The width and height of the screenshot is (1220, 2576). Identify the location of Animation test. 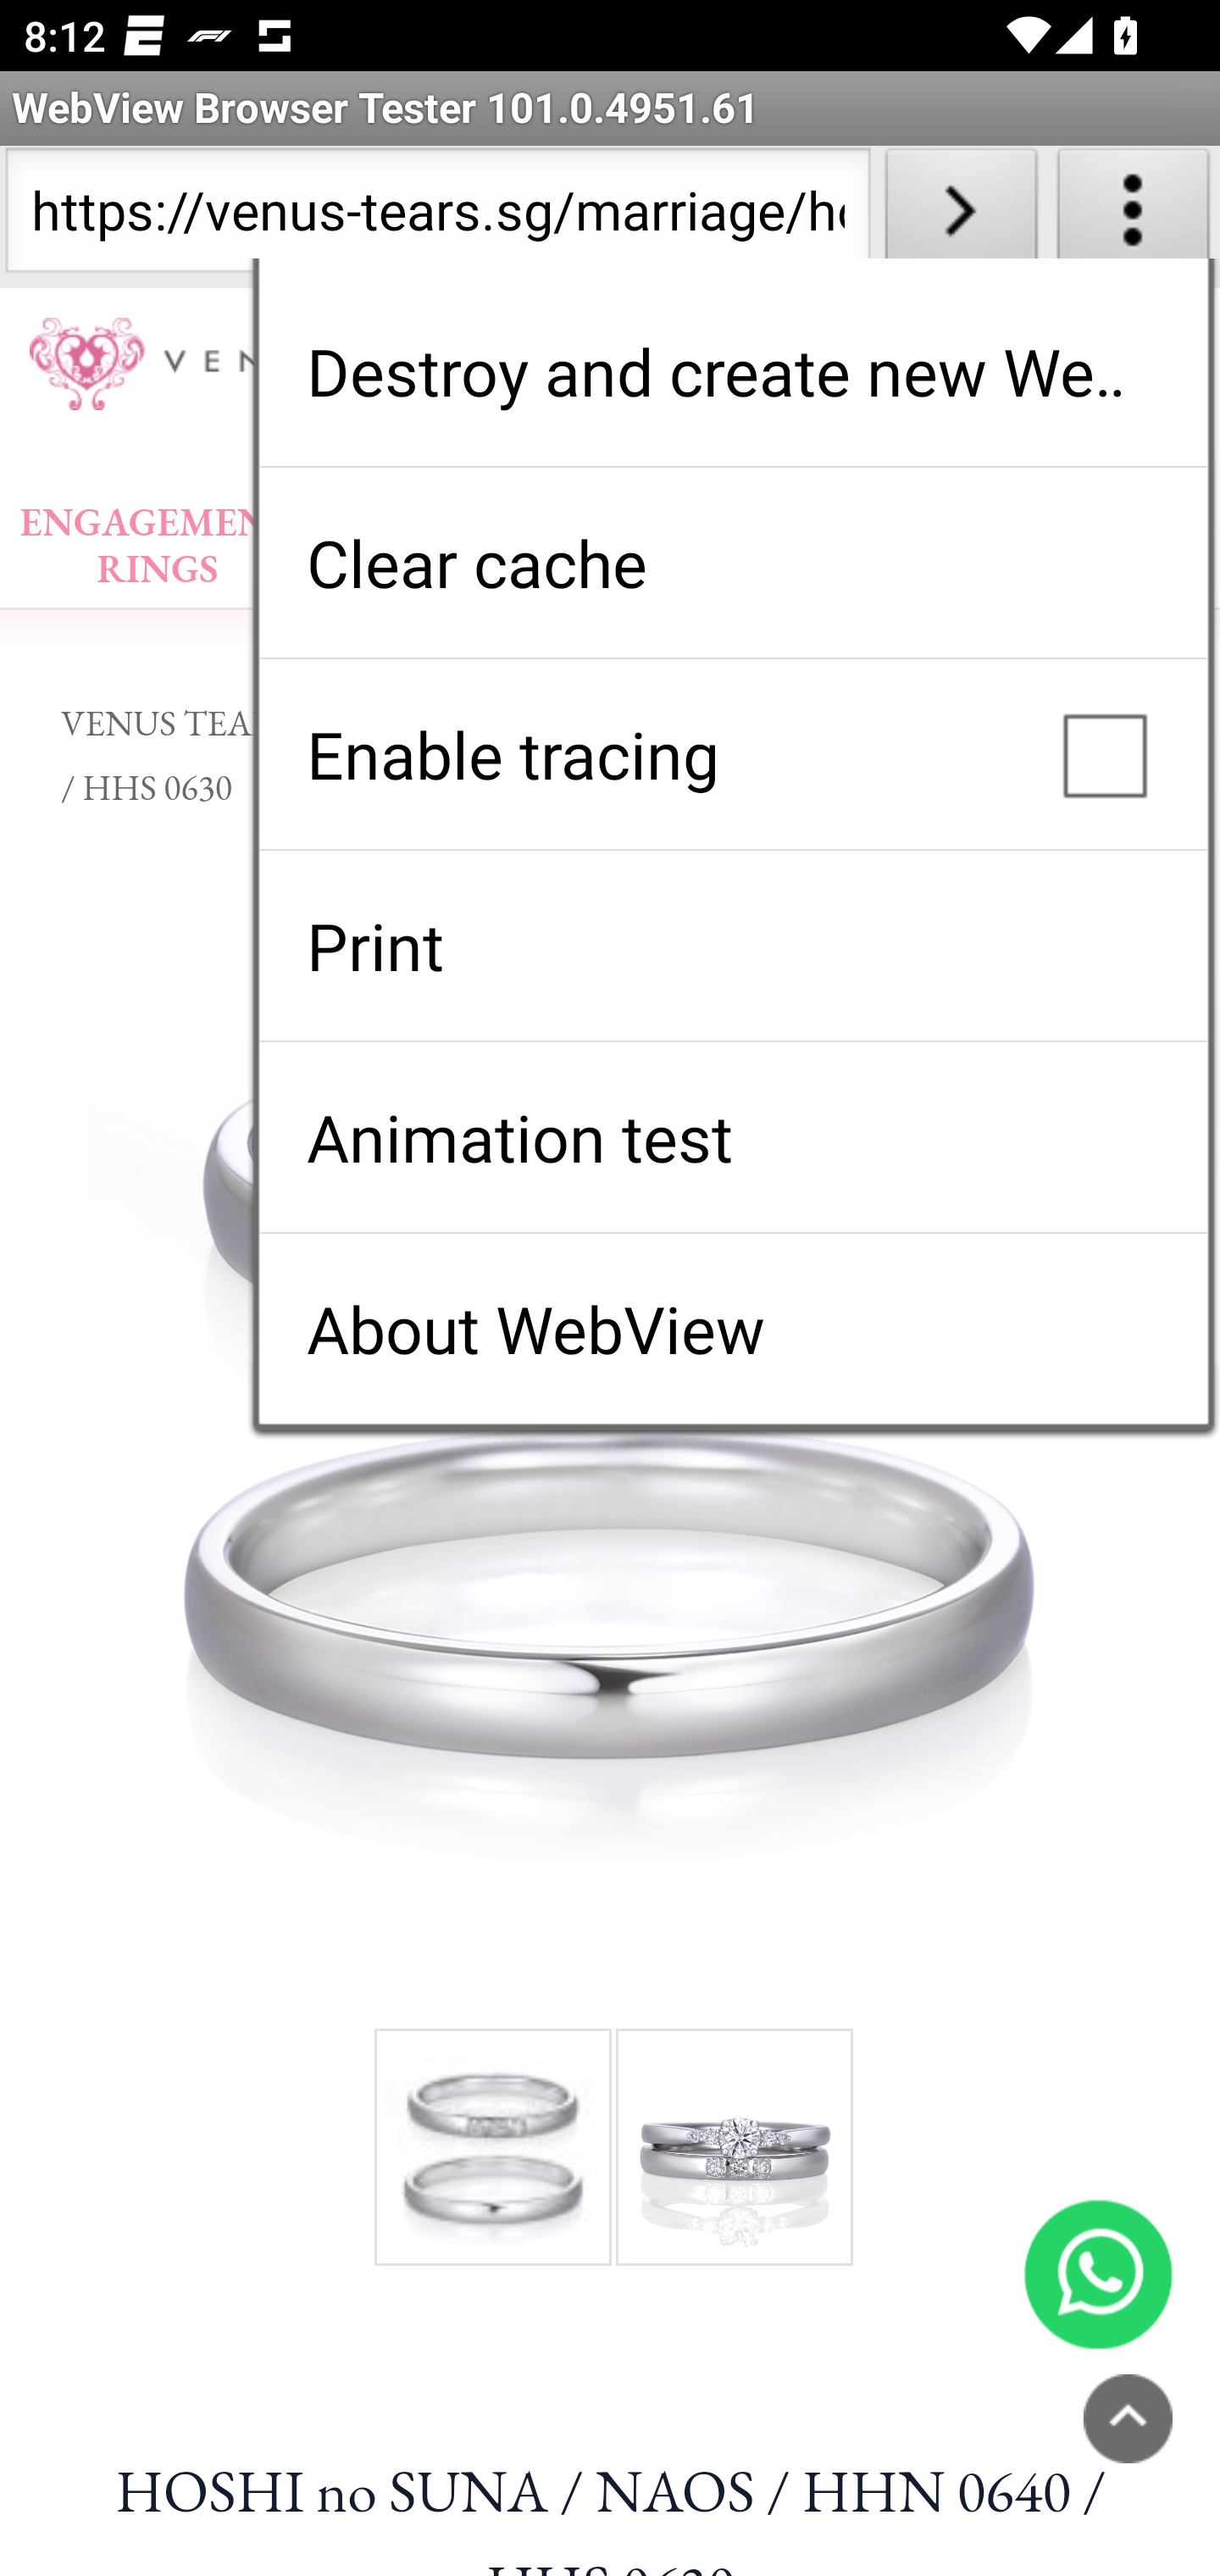
(733, 1137).